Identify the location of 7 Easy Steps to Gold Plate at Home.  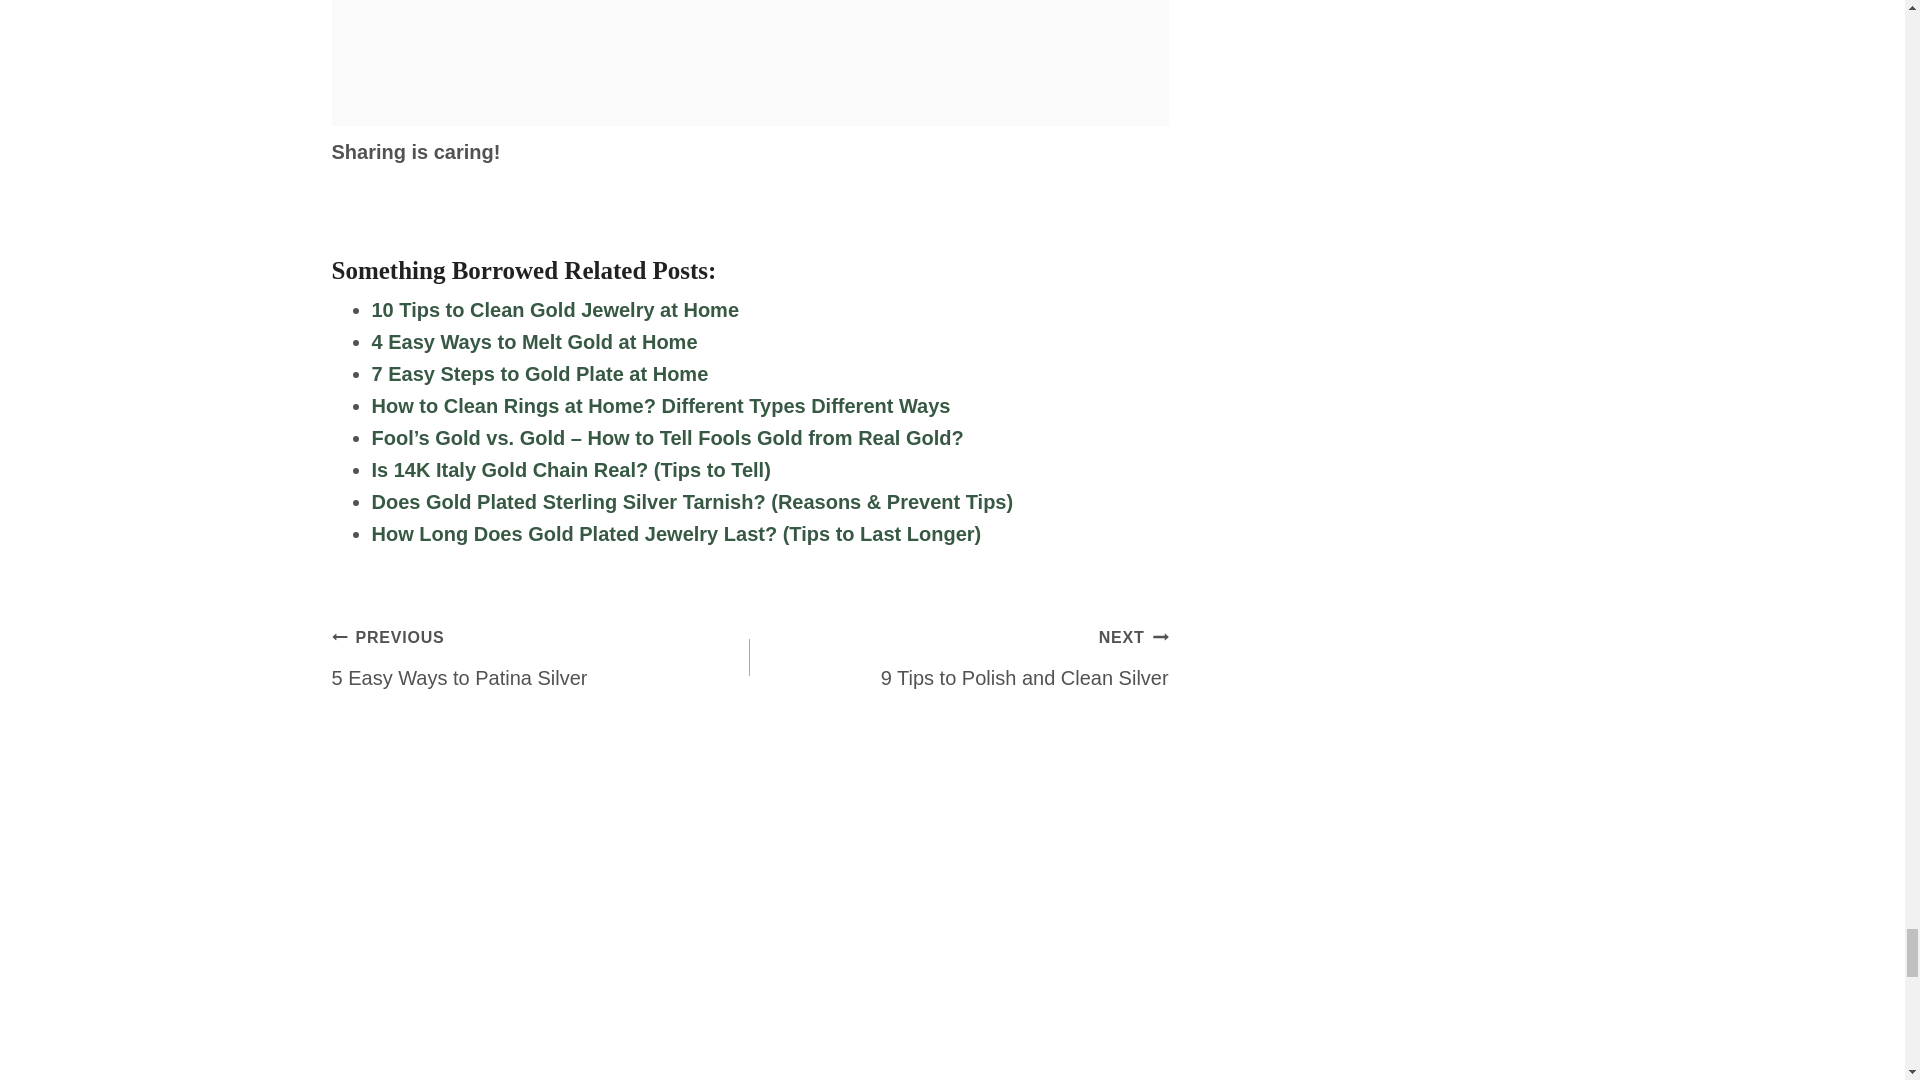
(540, 373).